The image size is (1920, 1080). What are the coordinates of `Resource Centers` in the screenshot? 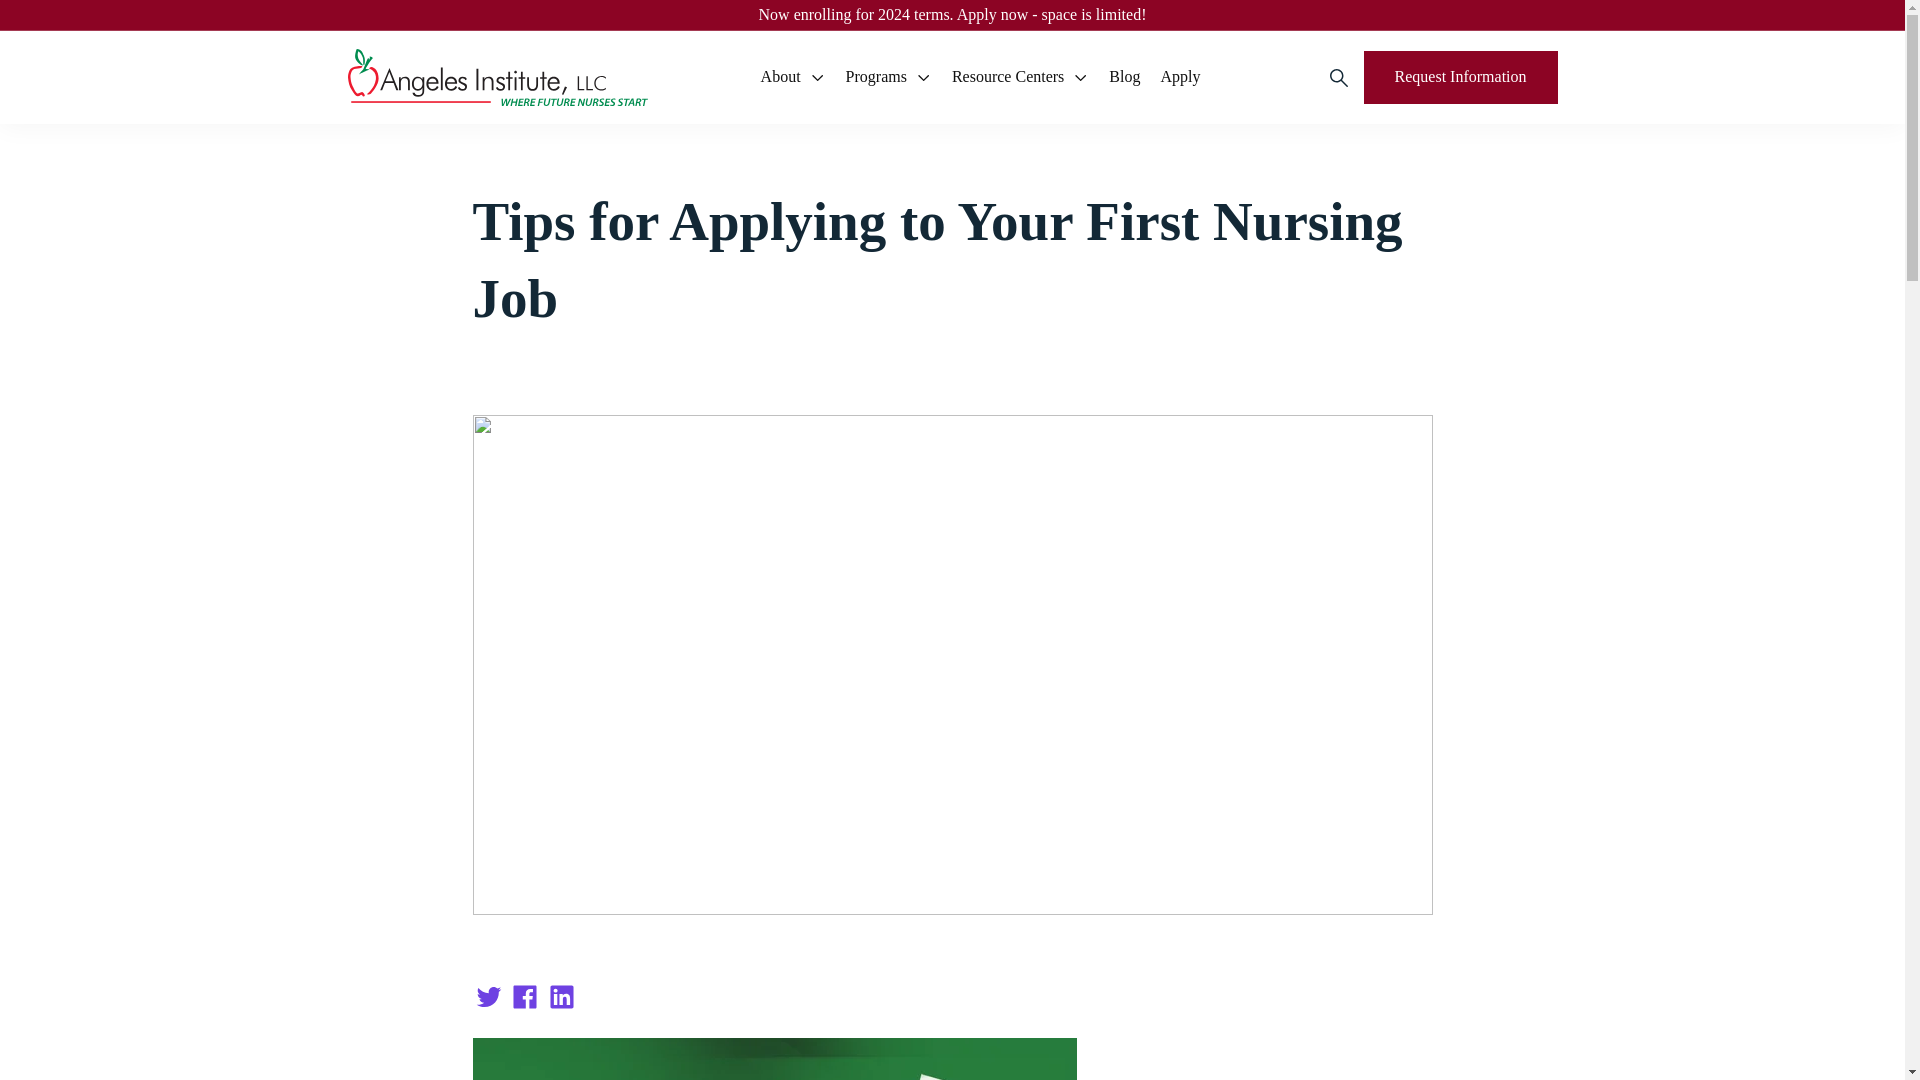 It's located at (1020, 77).